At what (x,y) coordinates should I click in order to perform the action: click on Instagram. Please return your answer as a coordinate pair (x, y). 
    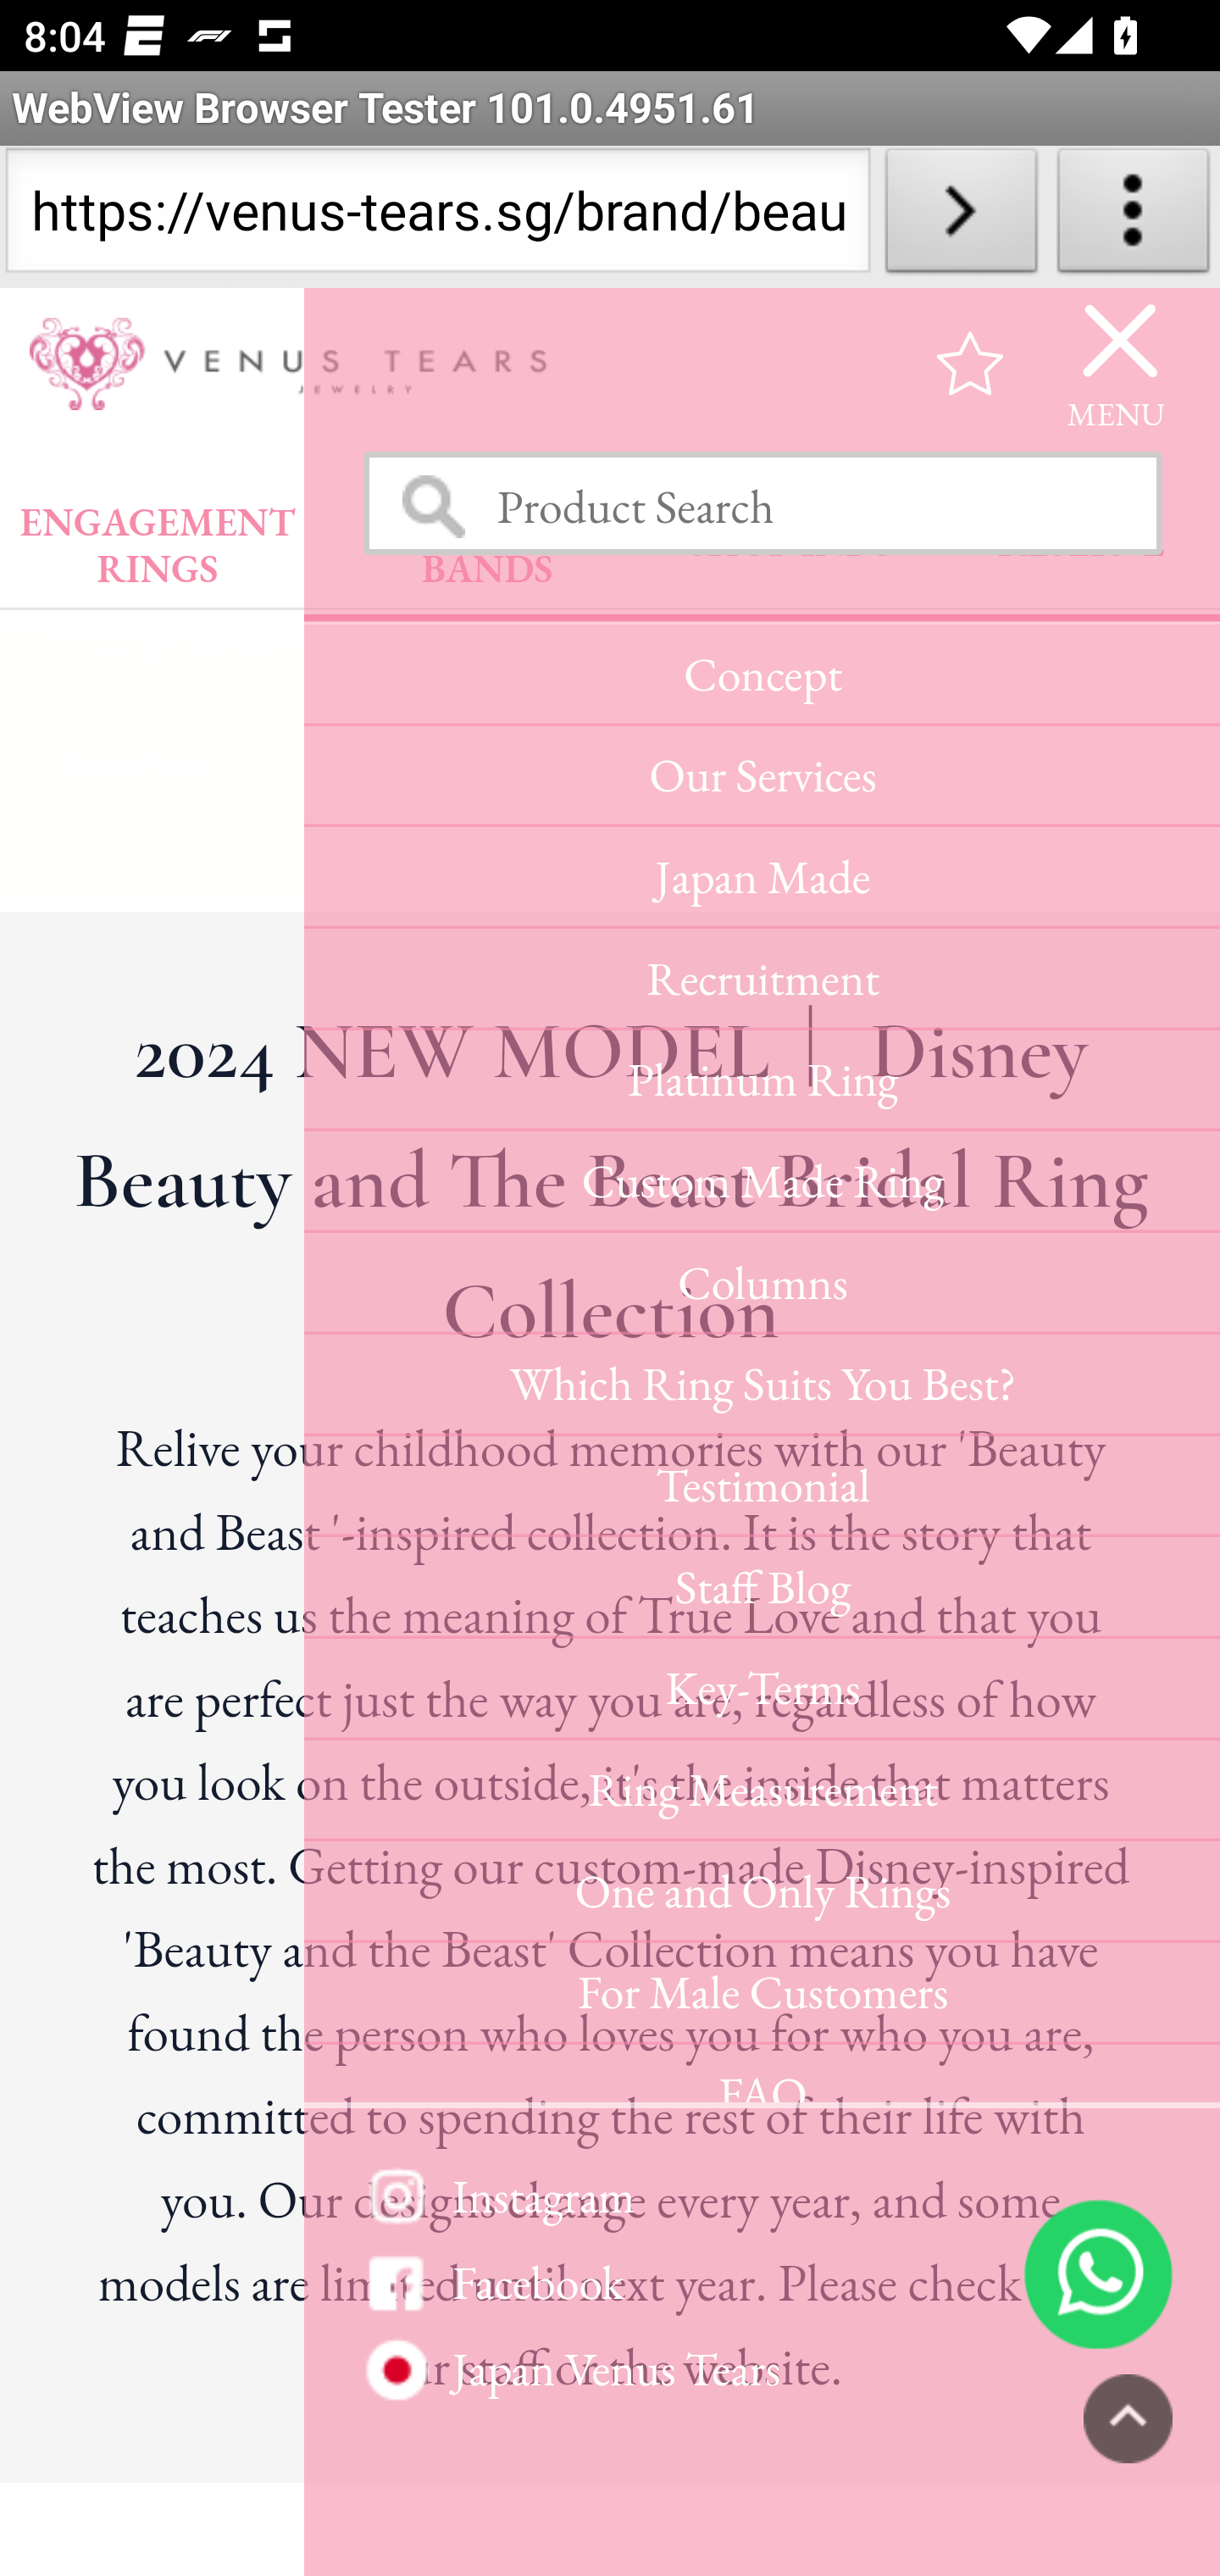
    Looking at the image, I should click on (761, 2196).